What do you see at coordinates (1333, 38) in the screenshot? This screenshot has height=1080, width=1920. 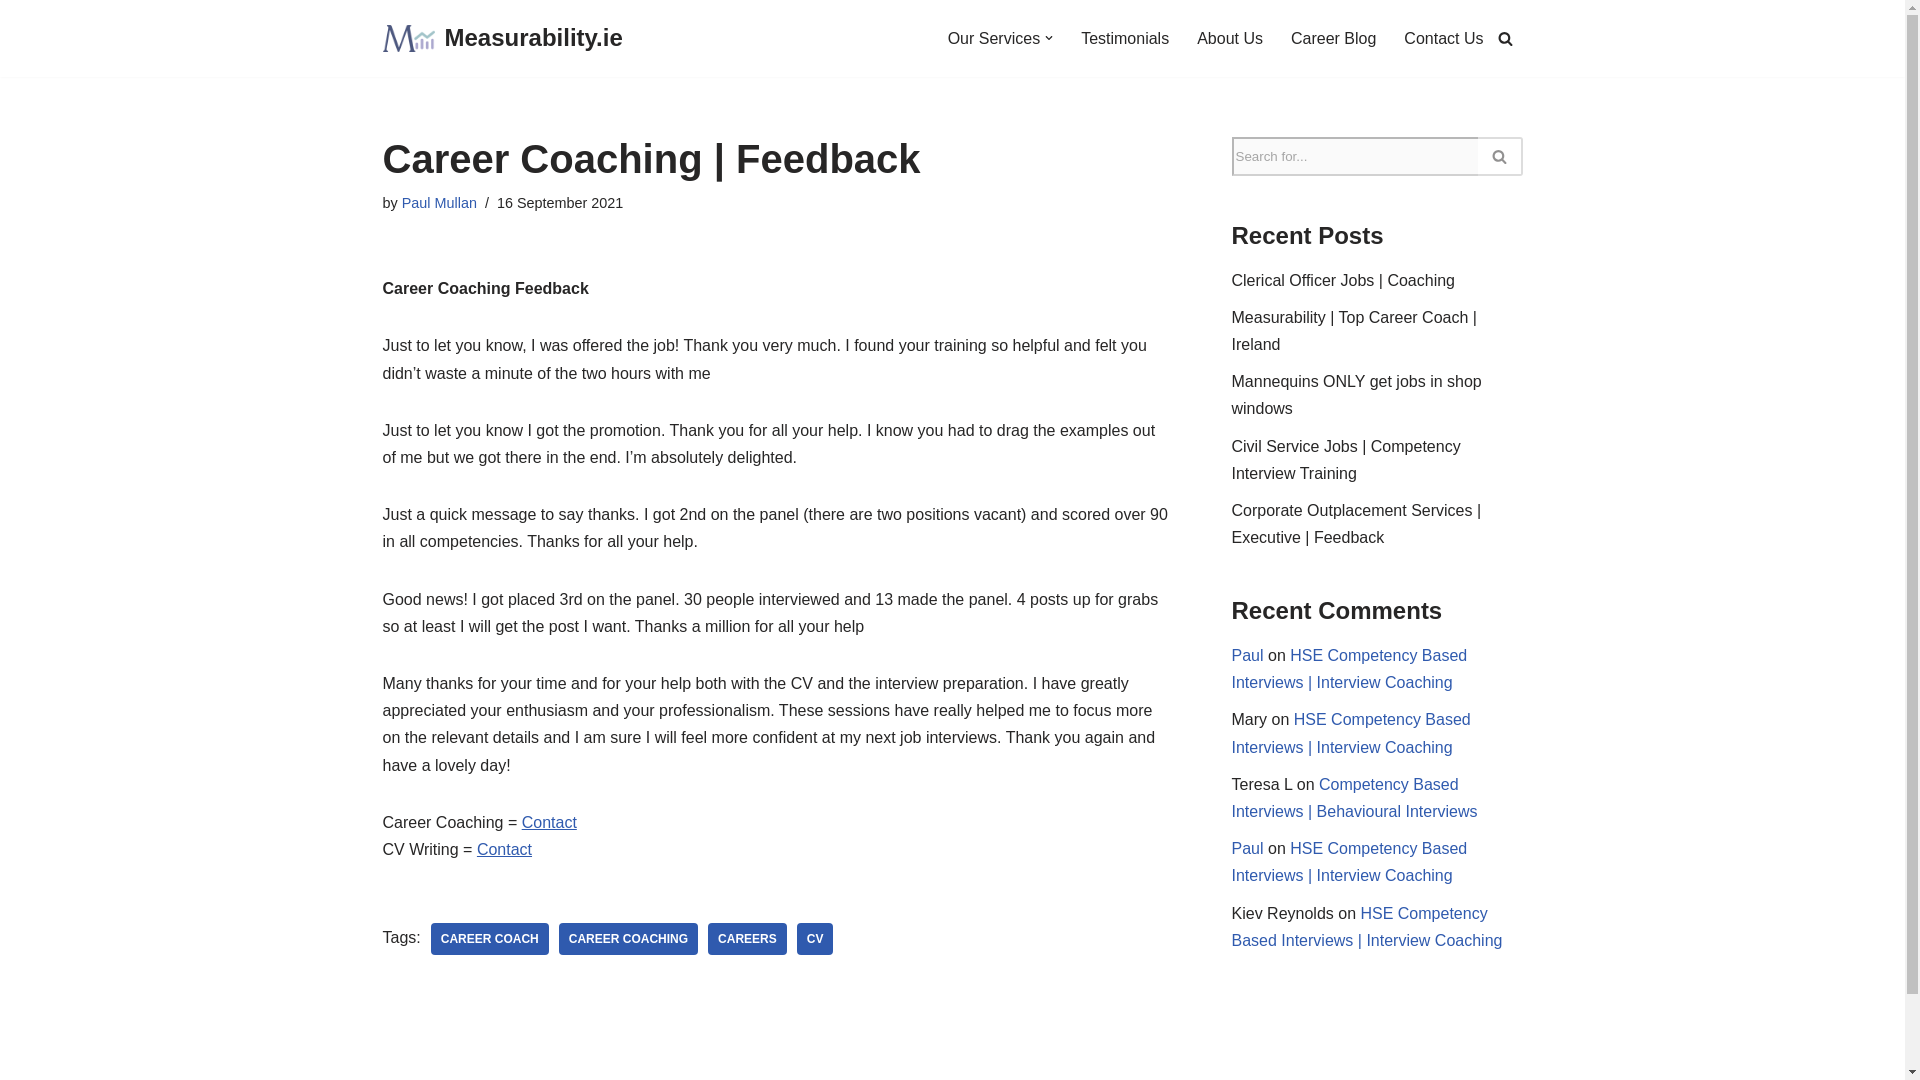 I see `Career Blog` at bounding box center [1333, 38].